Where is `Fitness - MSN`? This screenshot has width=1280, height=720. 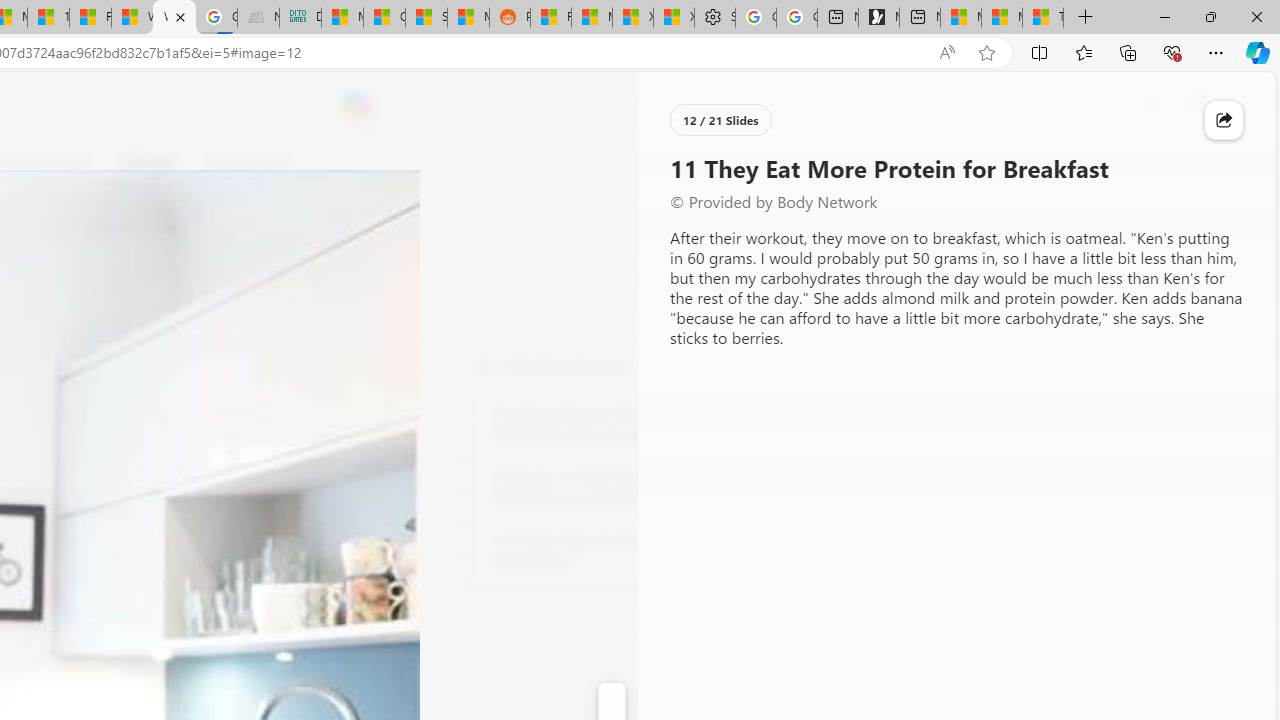
Fitness - MSN is located at coordinates (90, 18).